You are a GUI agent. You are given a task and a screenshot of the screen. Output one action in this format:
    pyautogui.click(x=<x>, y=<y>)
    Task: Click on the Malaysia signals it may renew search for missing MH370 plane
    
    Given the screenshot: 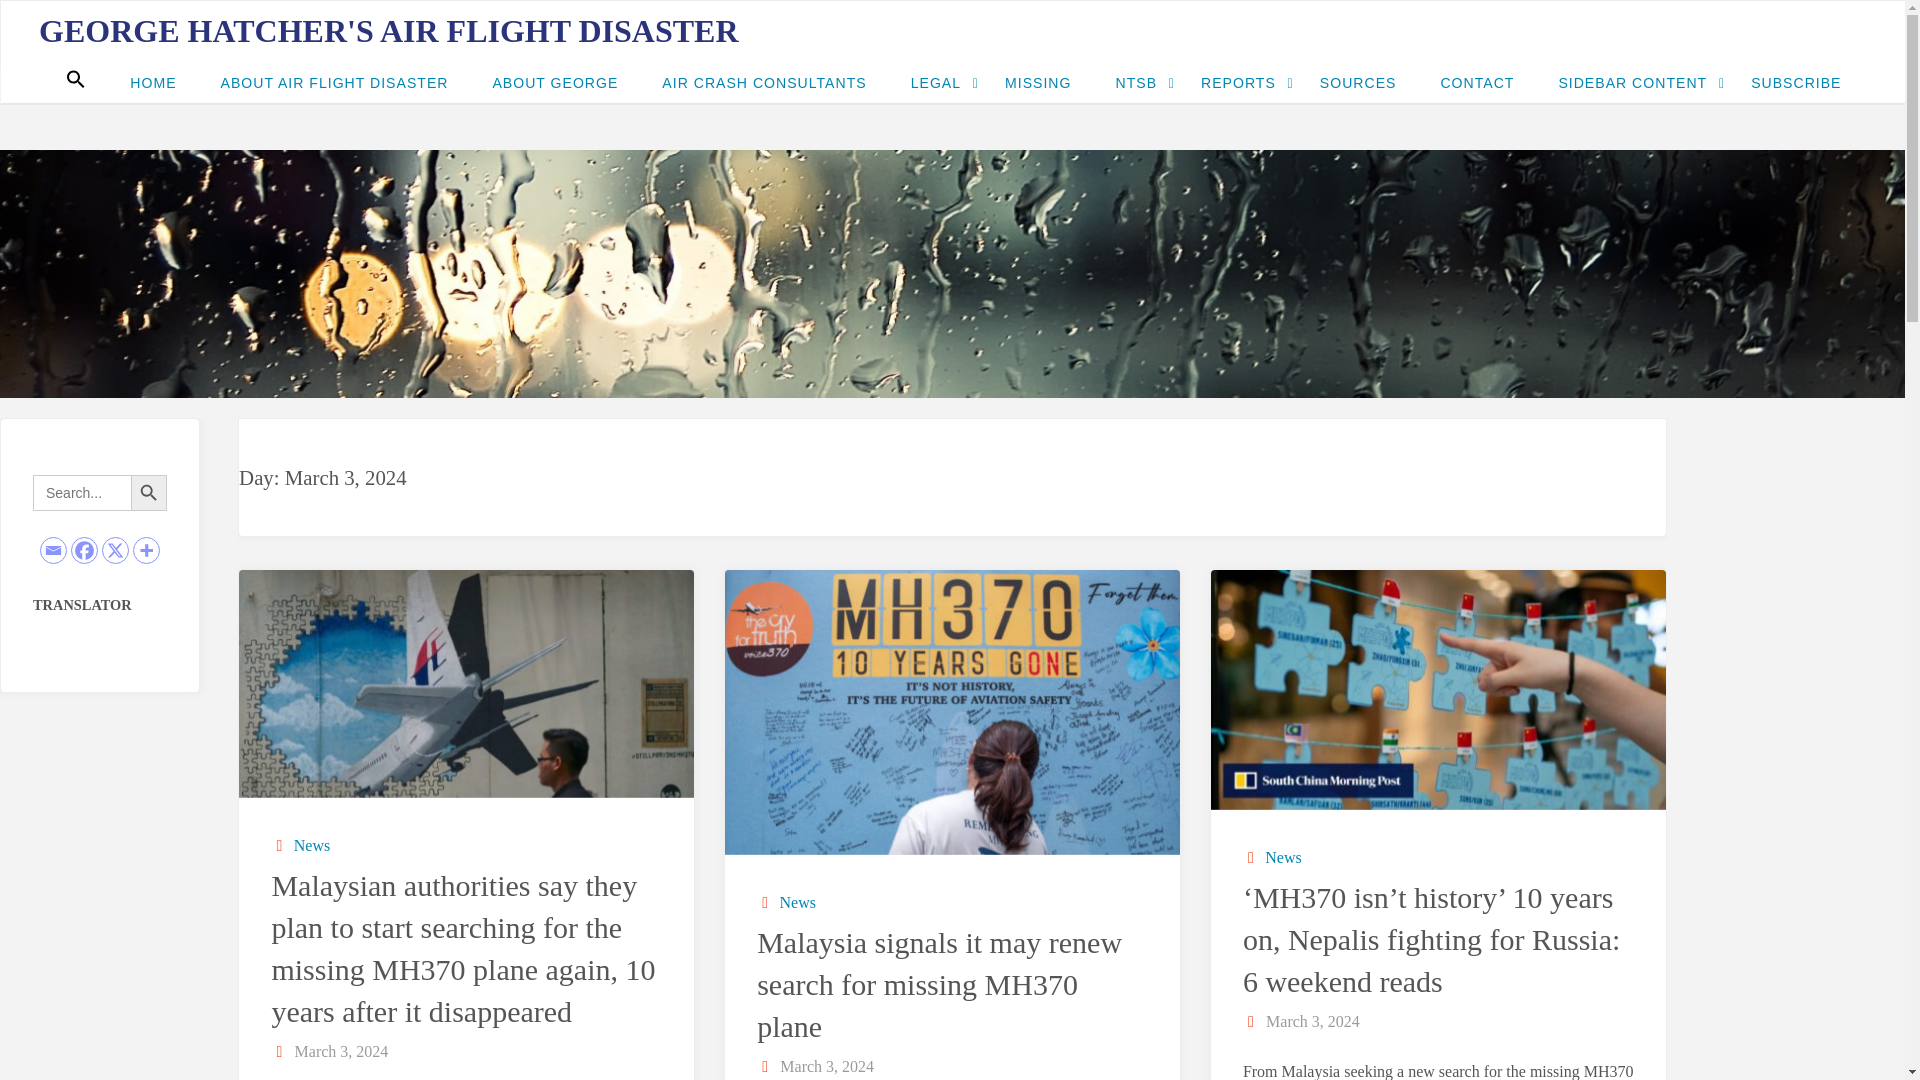 What is the action you would take?
    pyautogui.click(x=952, y=712)
    